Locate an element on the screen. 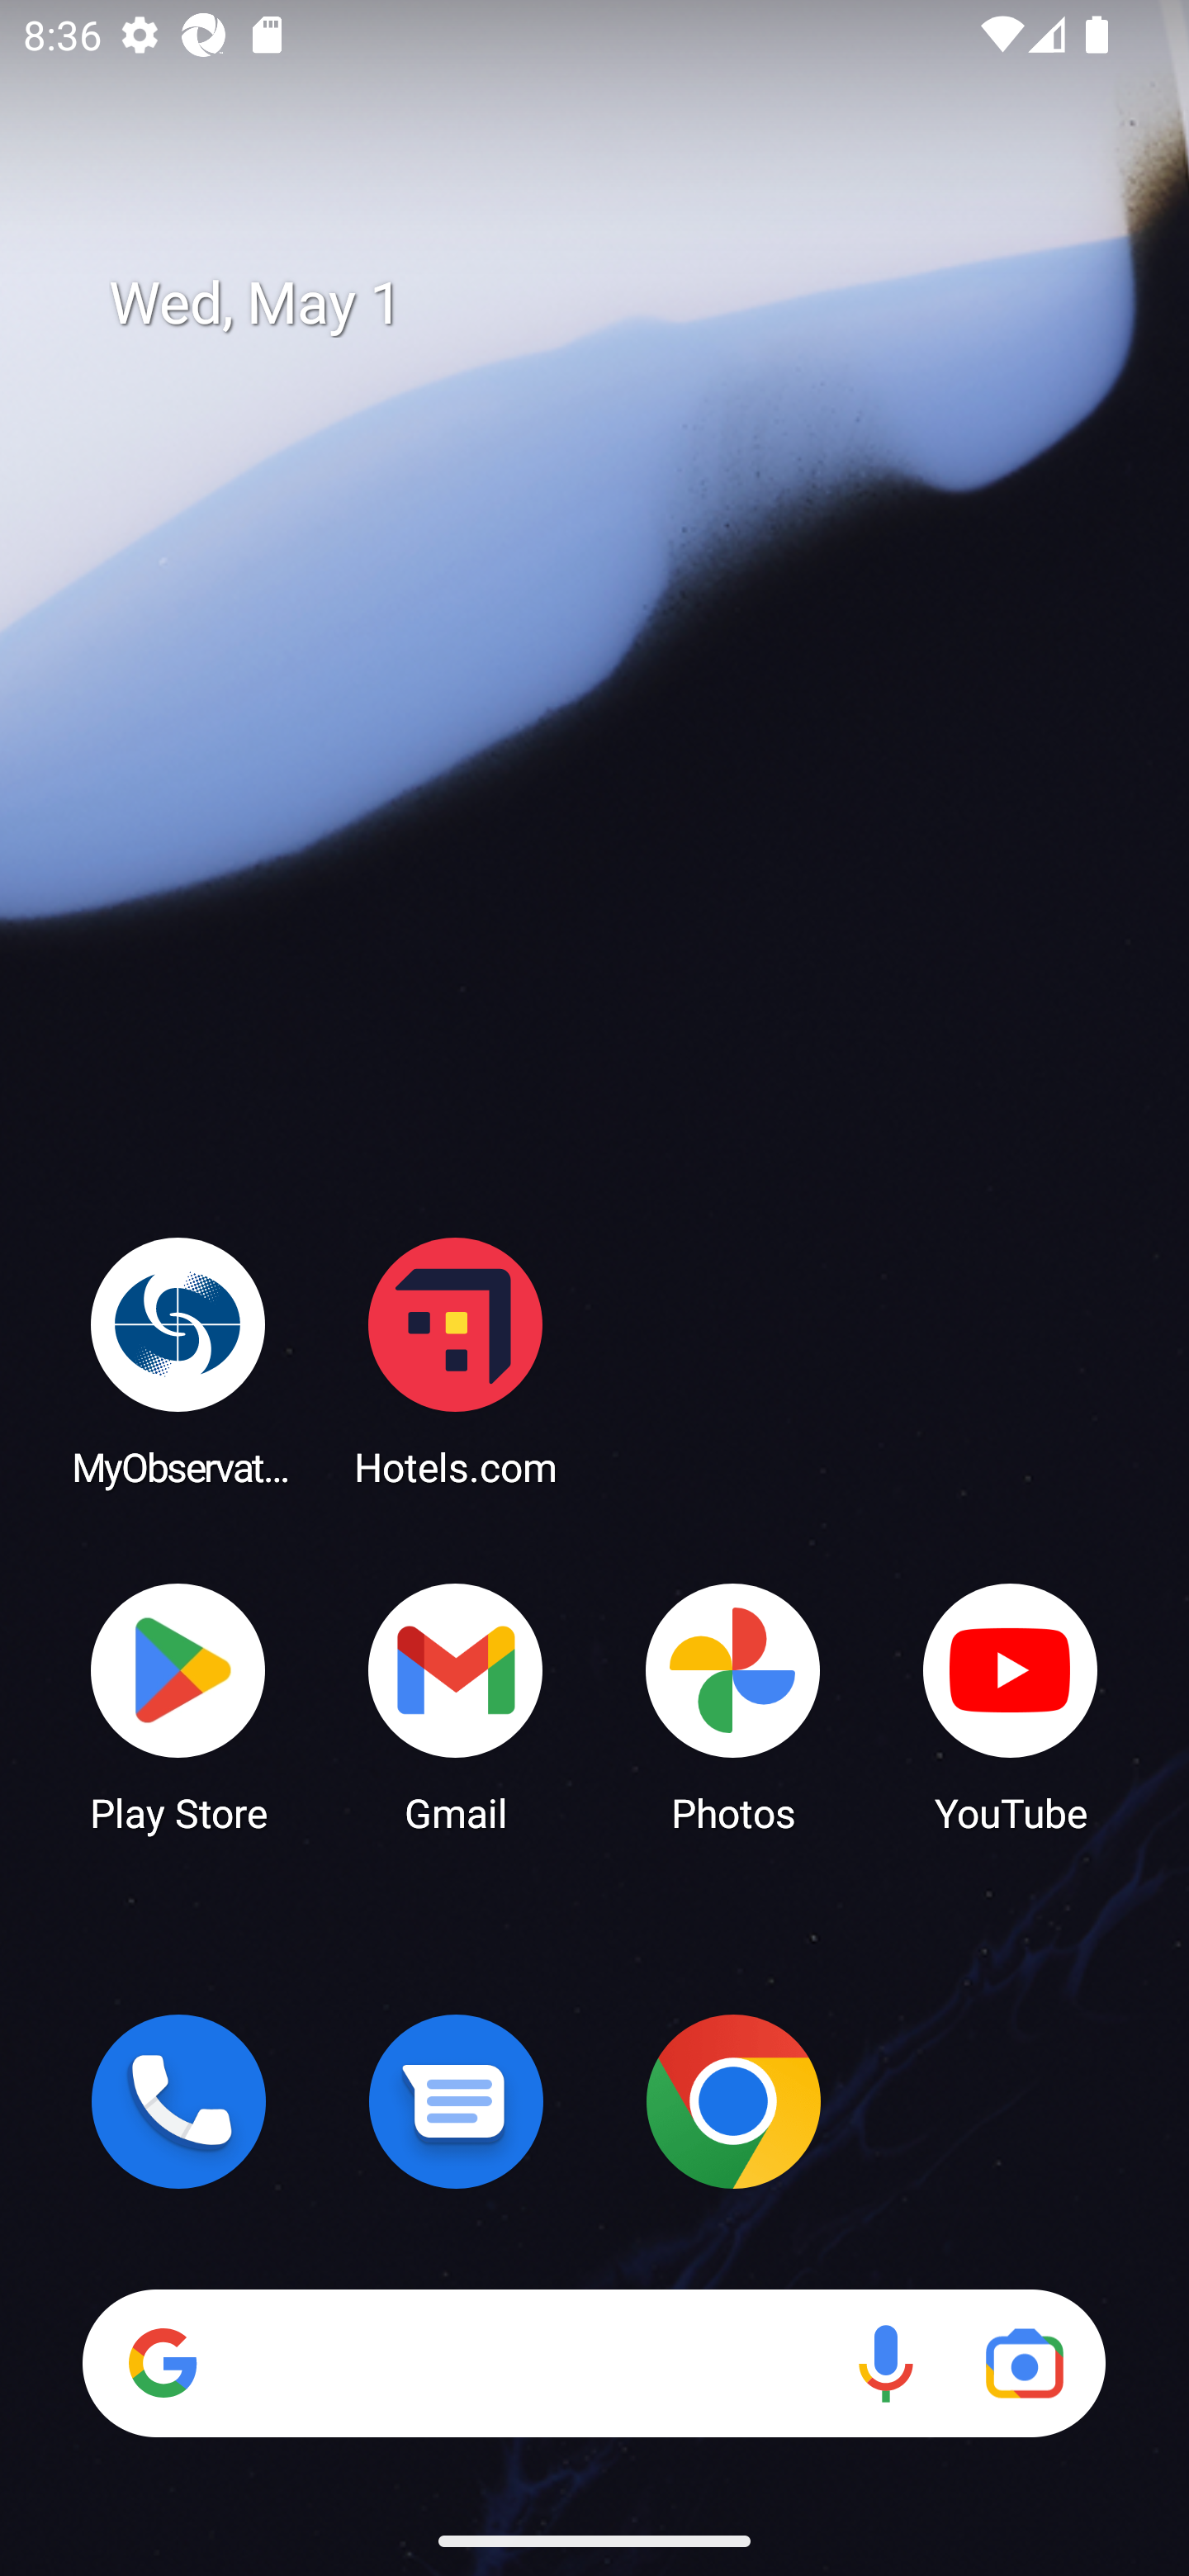  YouTube is located at coordinates (1011, 1706).